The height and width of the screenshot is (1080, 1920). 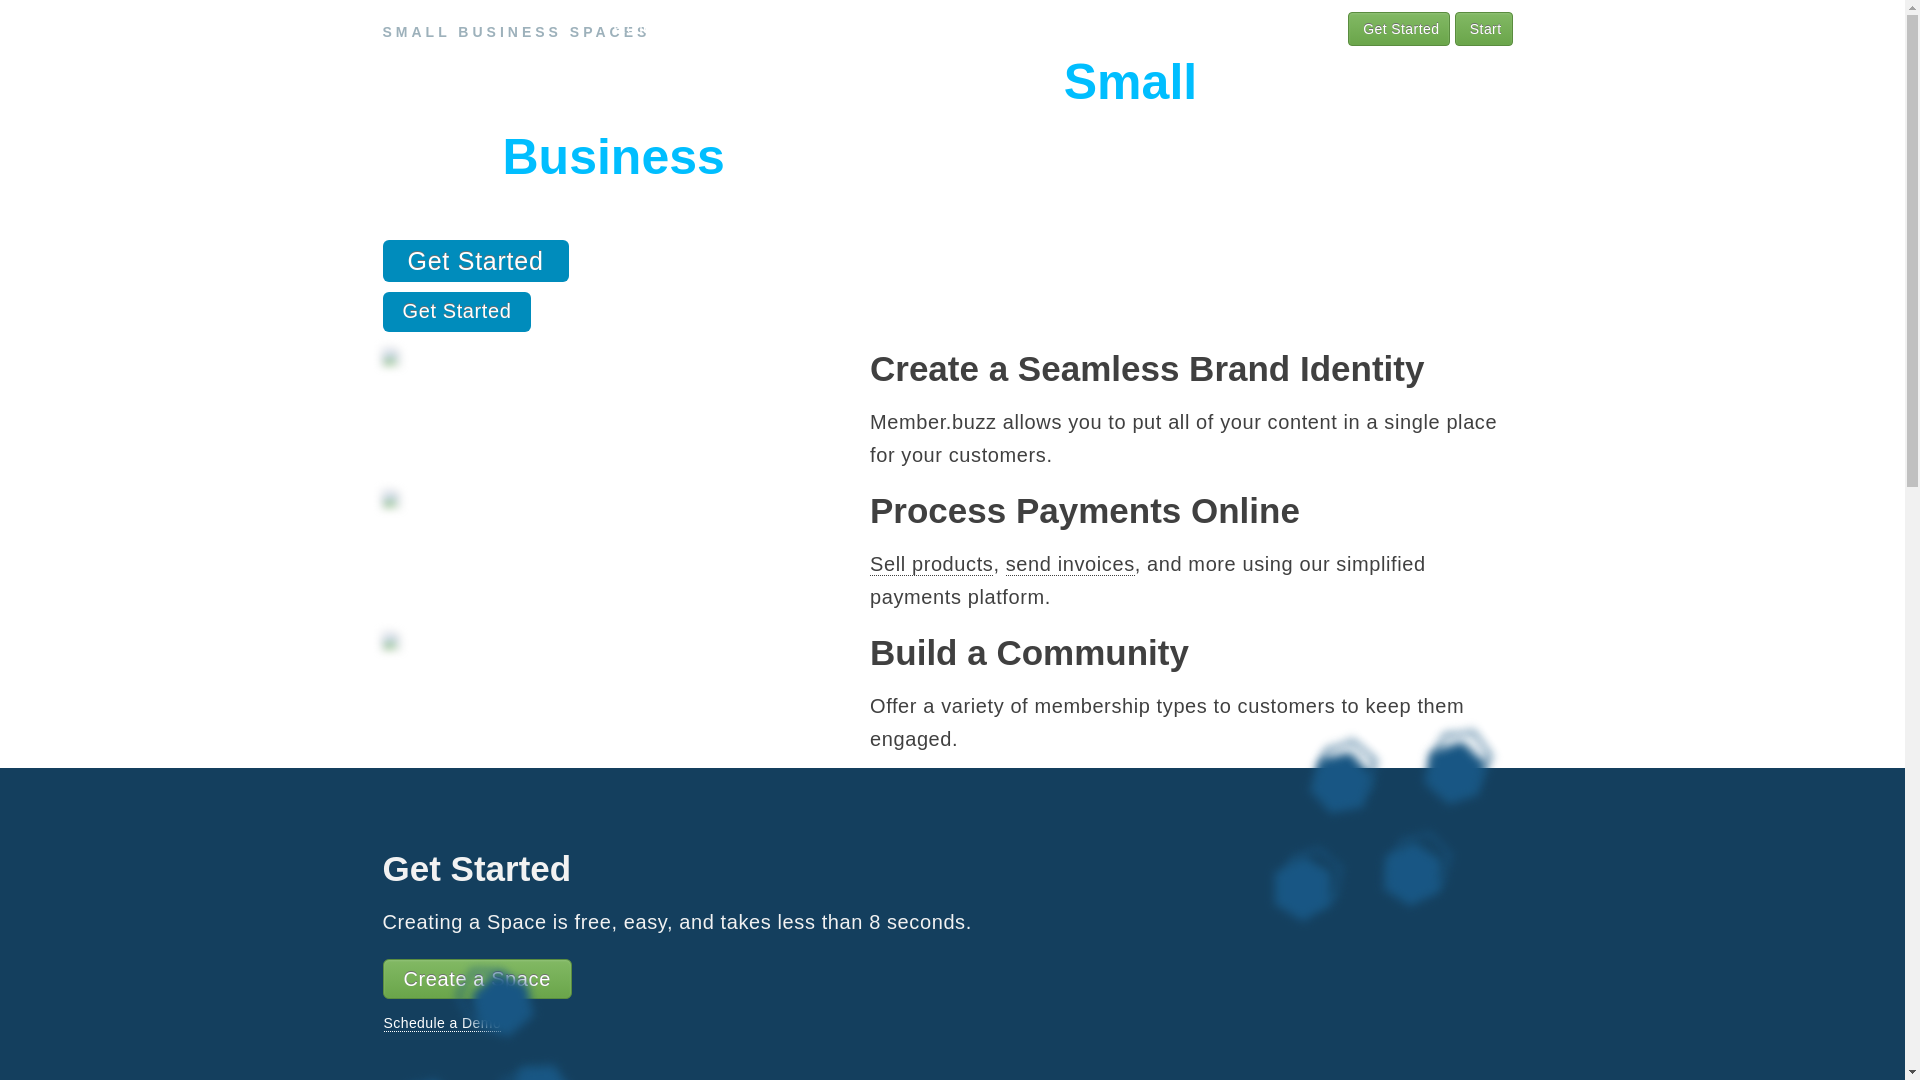 What do you see at coordinates (932, 564) in the screenshot?
I see `Sell products` at bounding box center [932, 564].